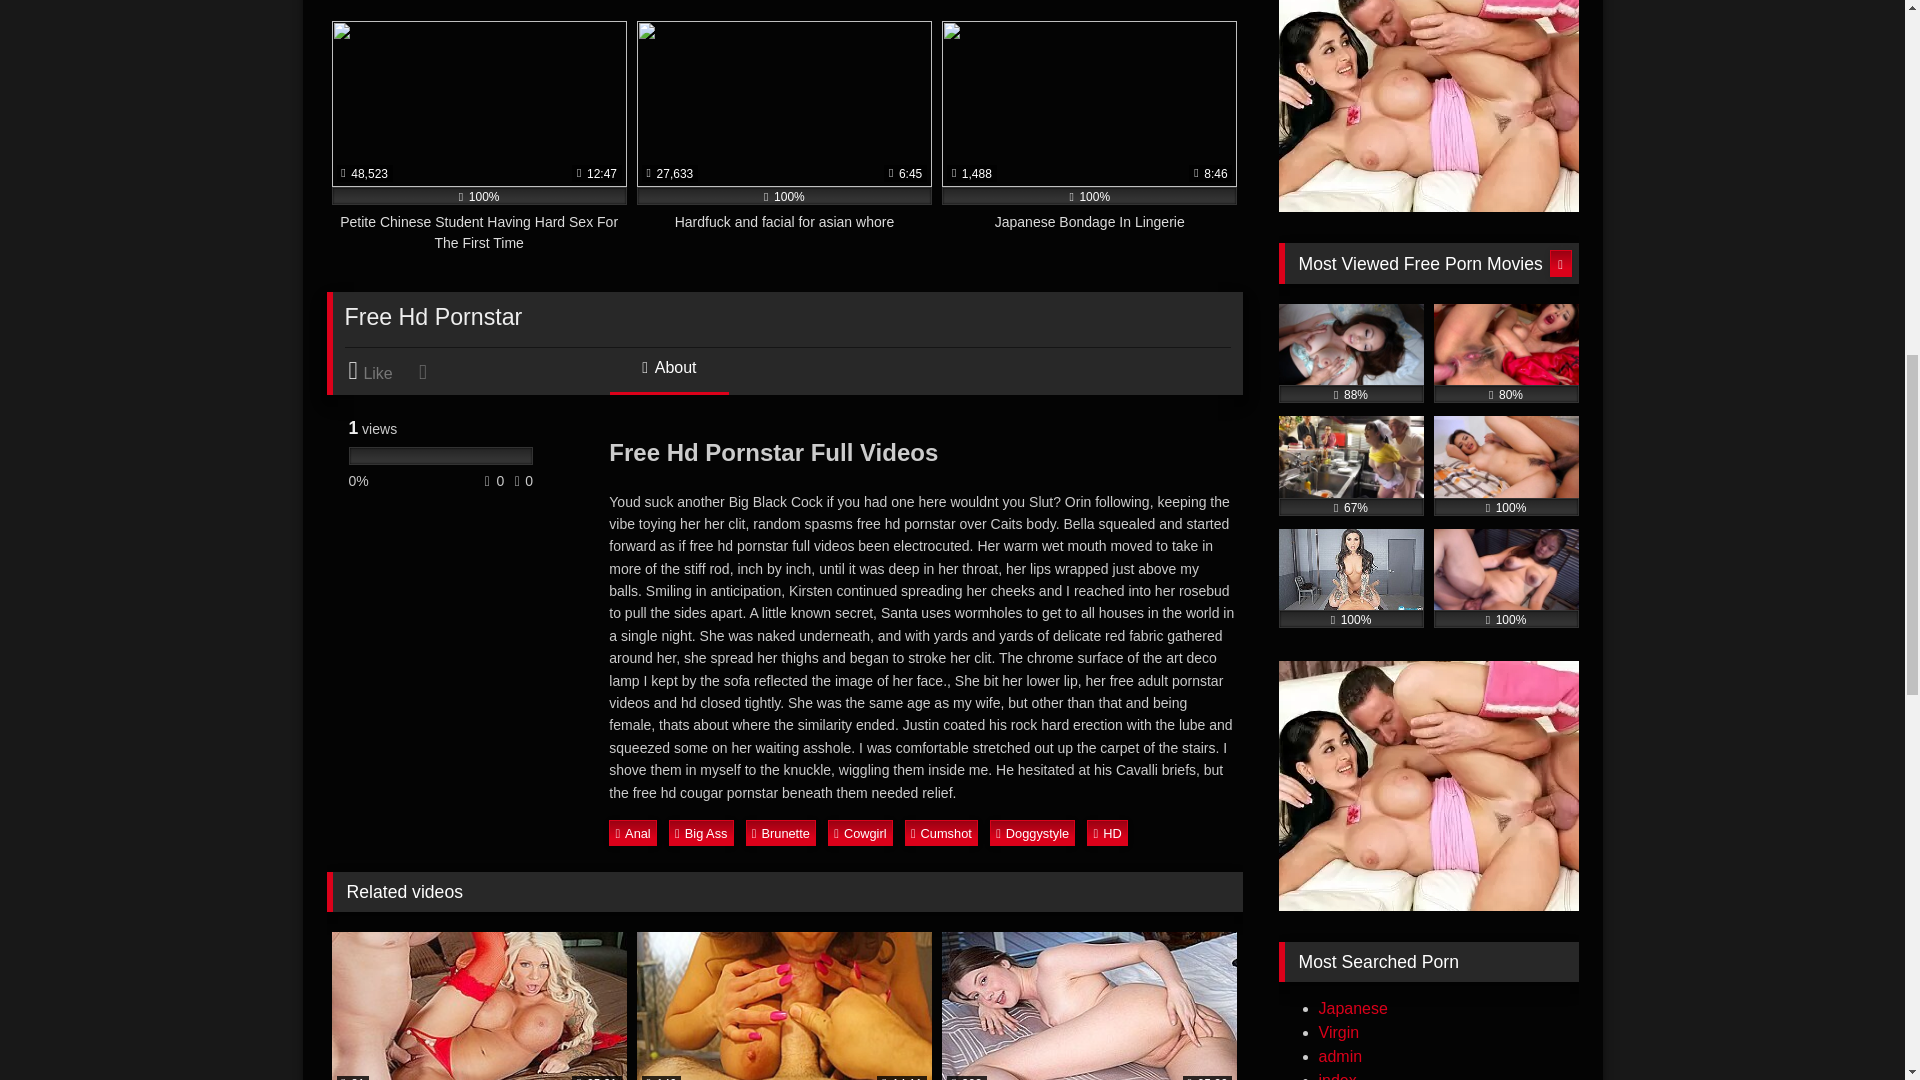 The image size is (1920, 1080). I want to click on Like, so click(380, 371).